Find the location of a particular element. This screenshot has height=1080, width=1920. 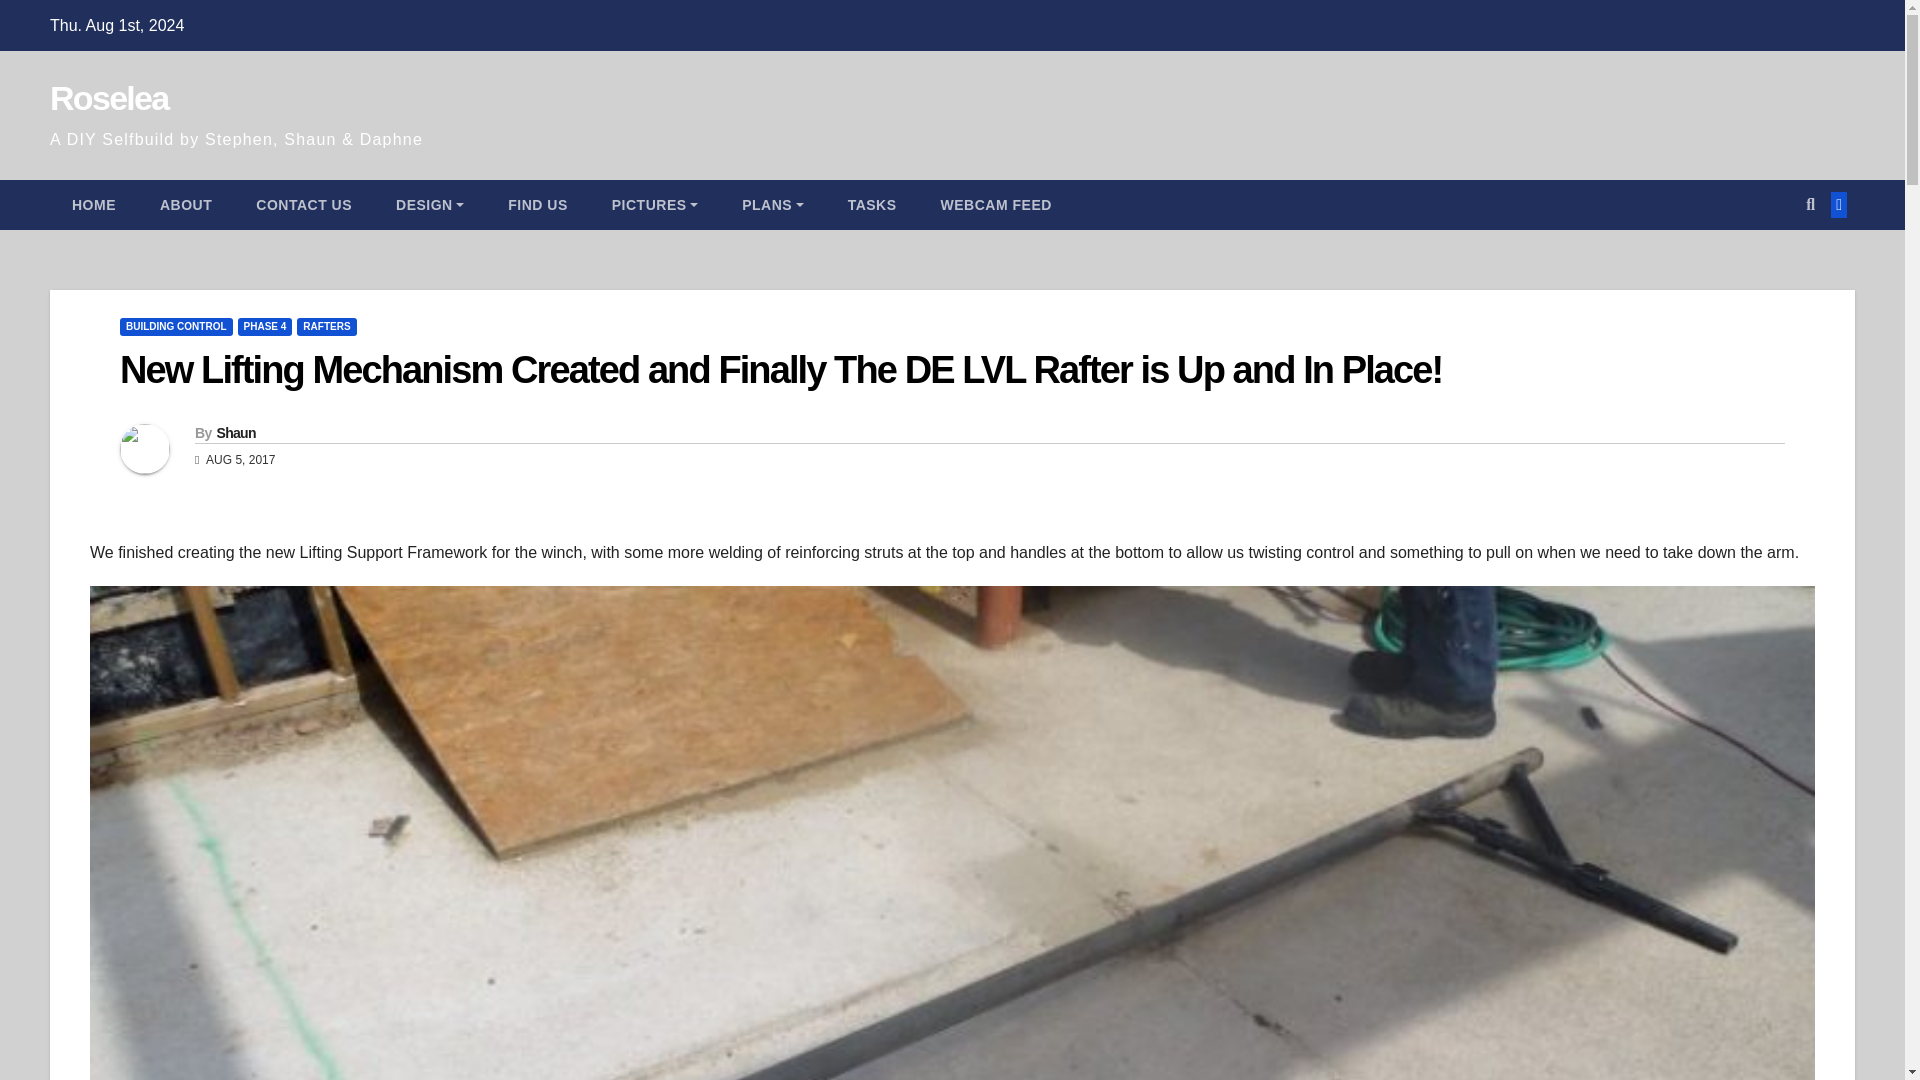

CONTACT US is located at coordinates (304, 205).